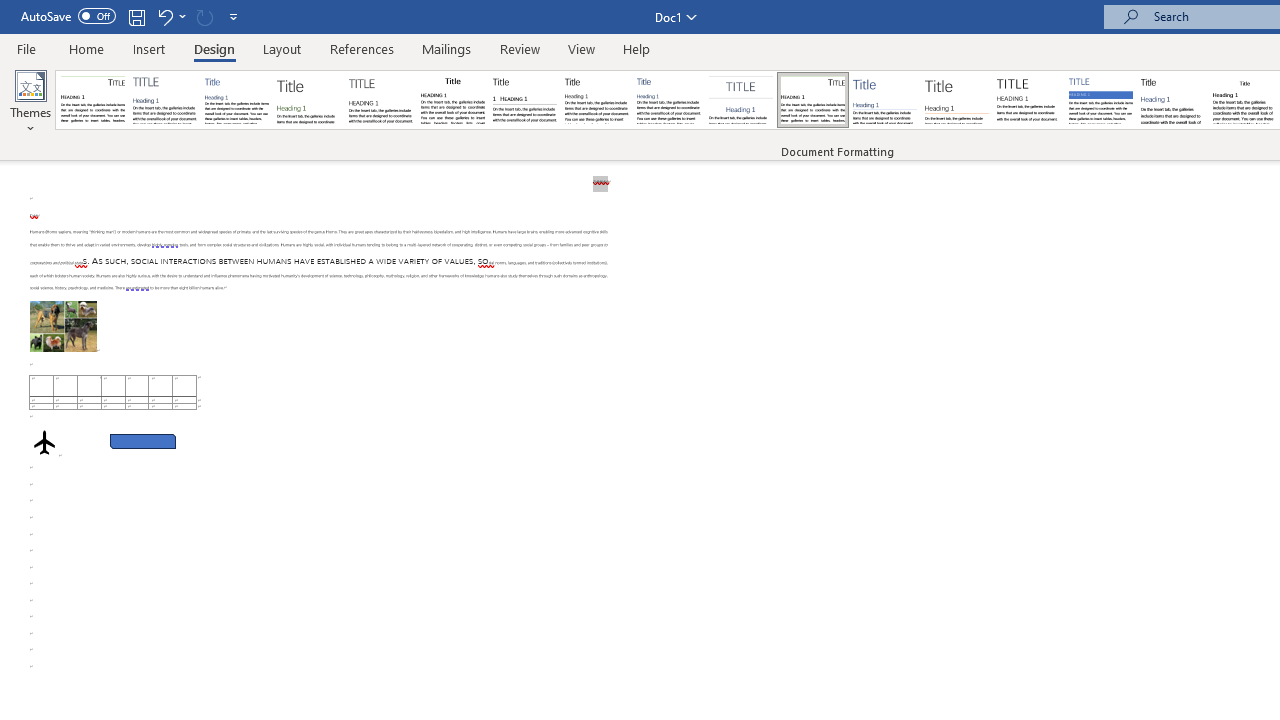  Describe the element at coordinates (170, 16) in the screenshot. I see `Undo Apply Quick Style Set` at that location.